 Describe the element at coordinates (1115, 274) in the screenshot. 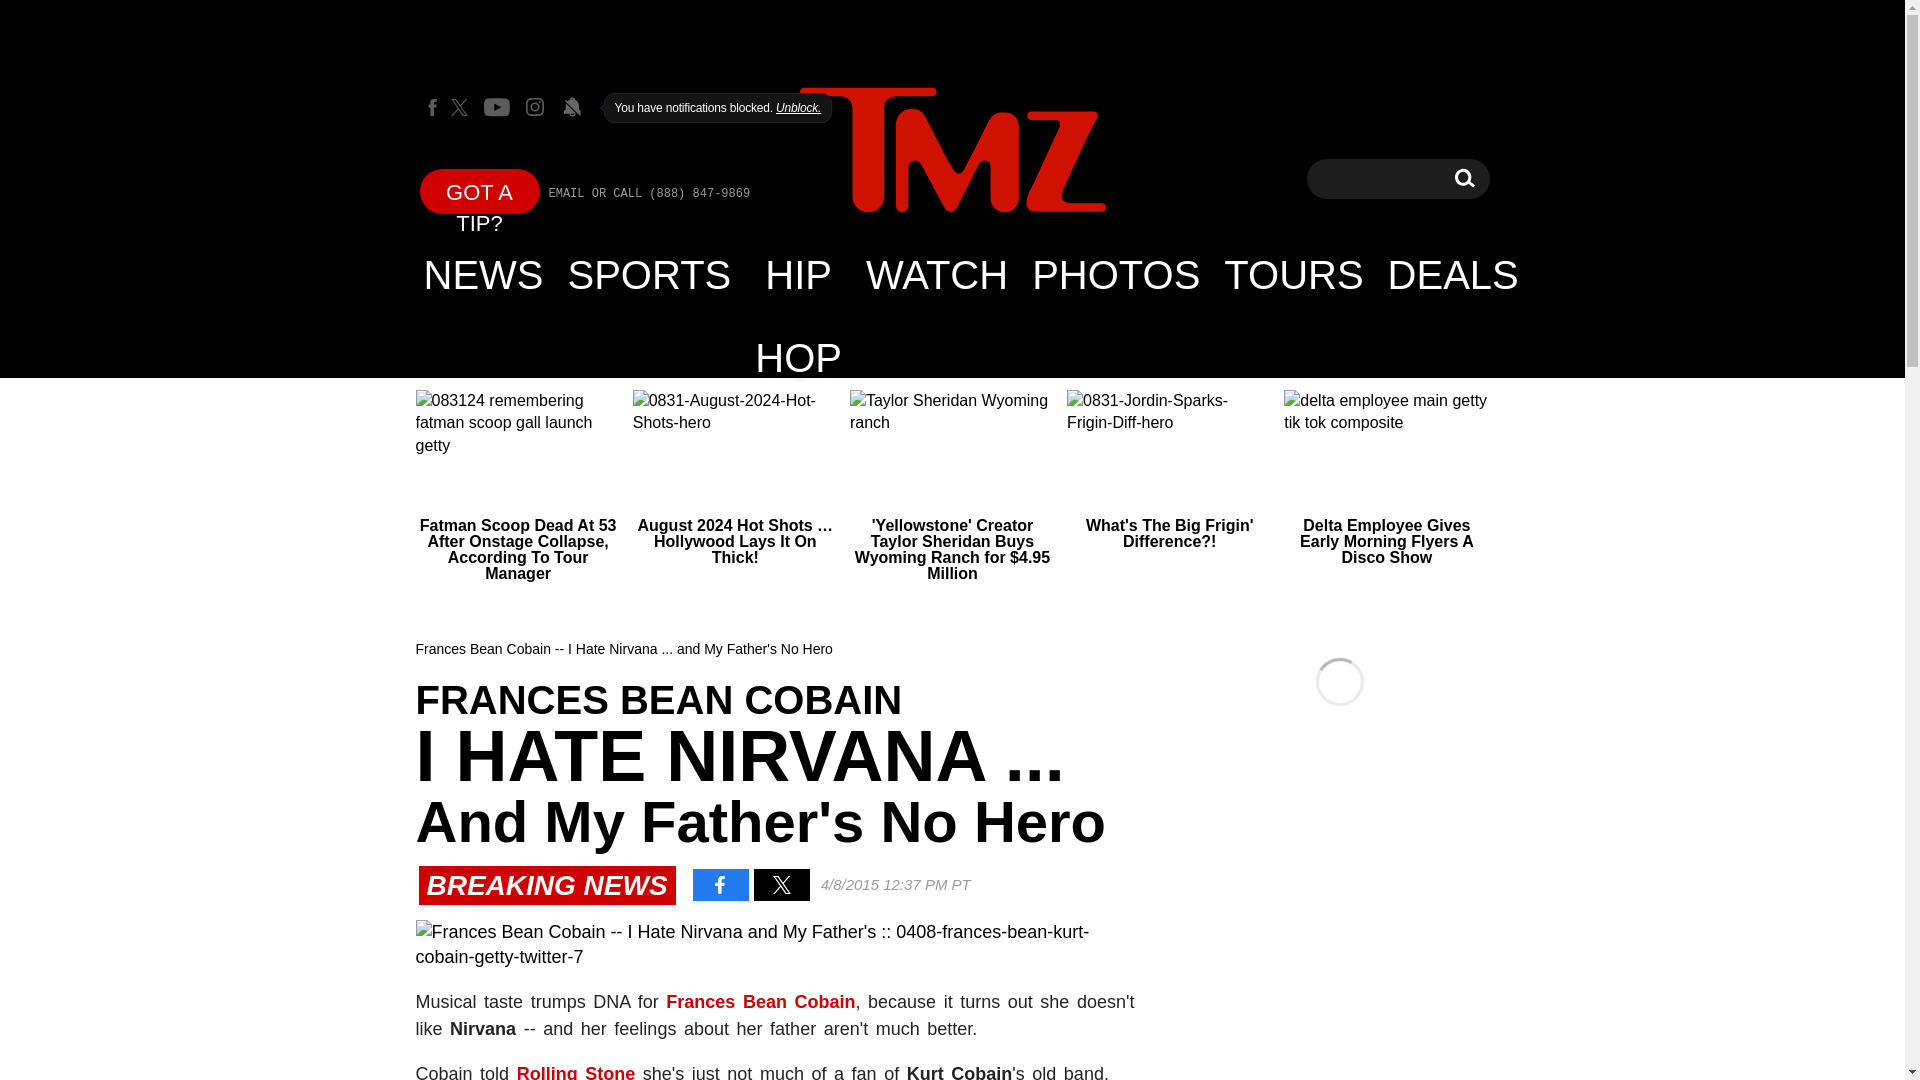

I see `PHOTOS` at that location.